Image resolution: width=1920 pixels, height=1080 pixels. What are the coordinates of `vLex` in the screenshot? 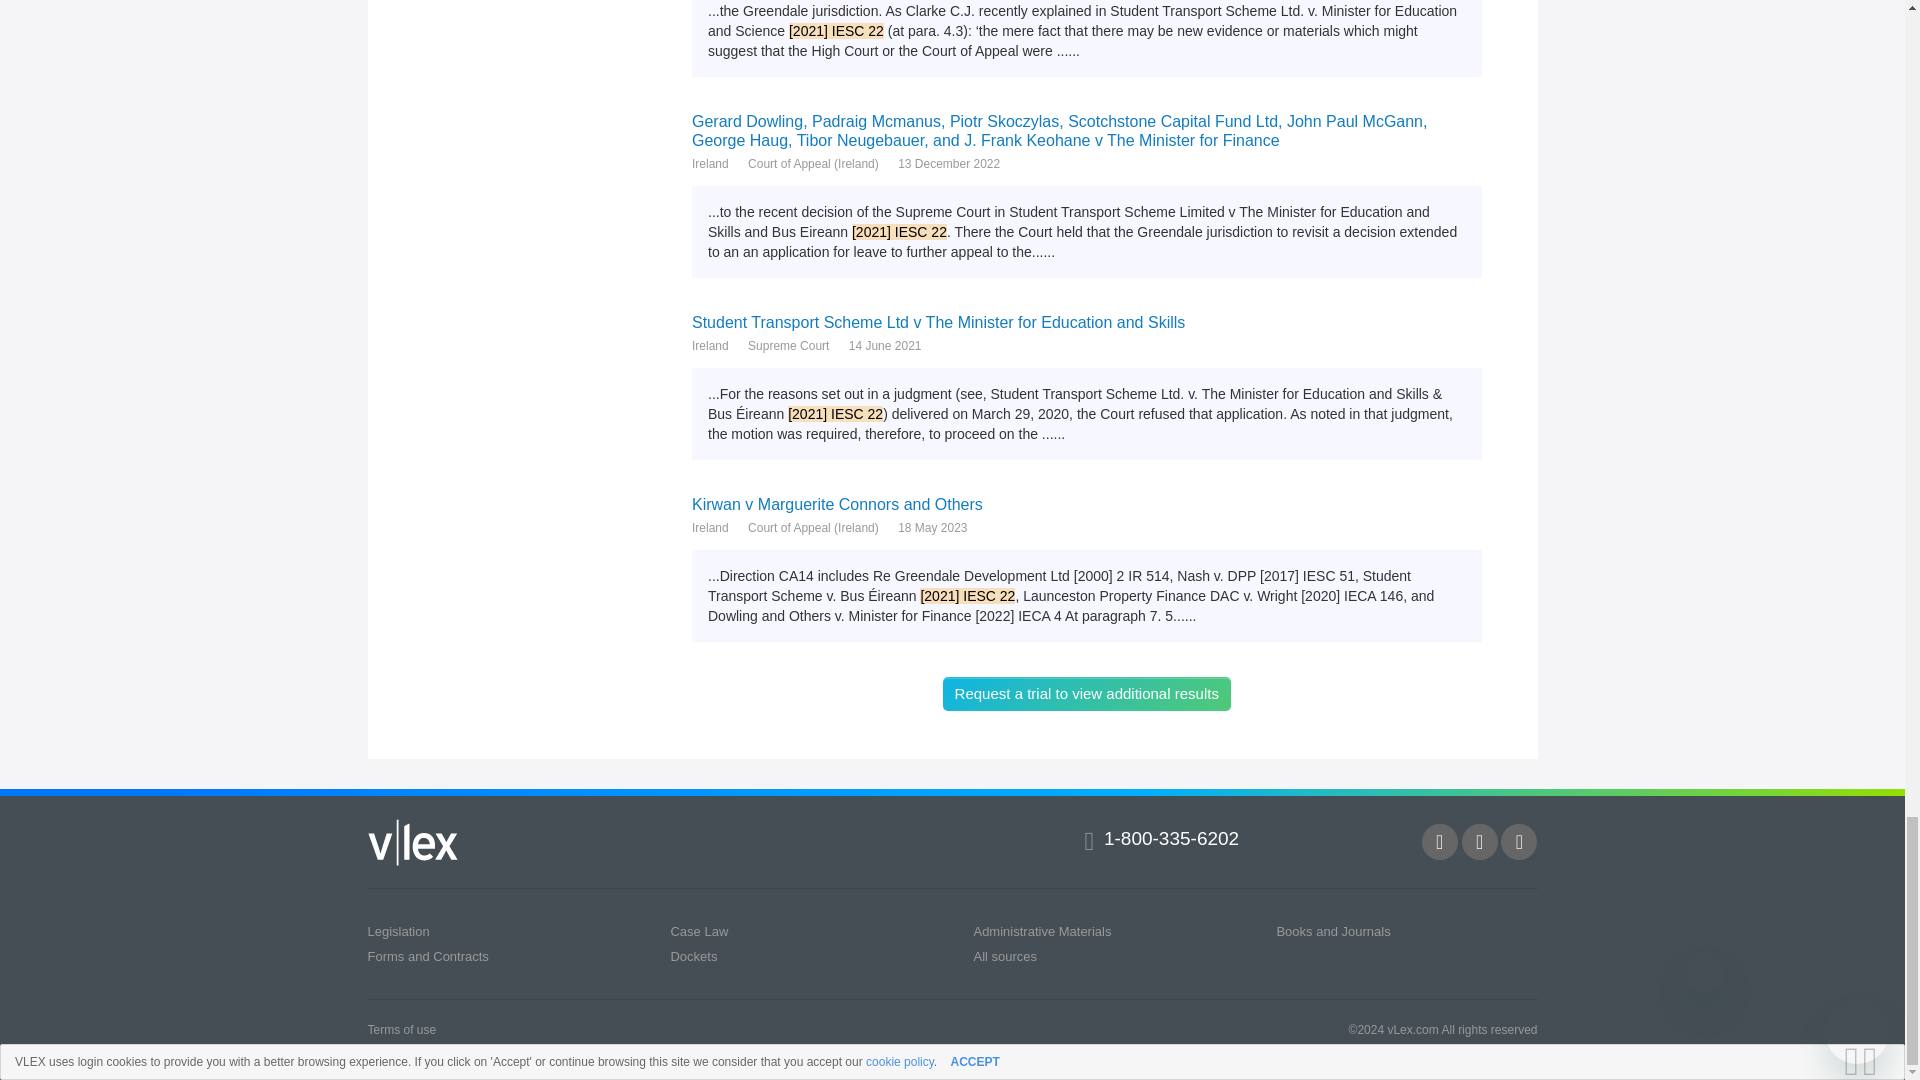 It's located at (413, 842).